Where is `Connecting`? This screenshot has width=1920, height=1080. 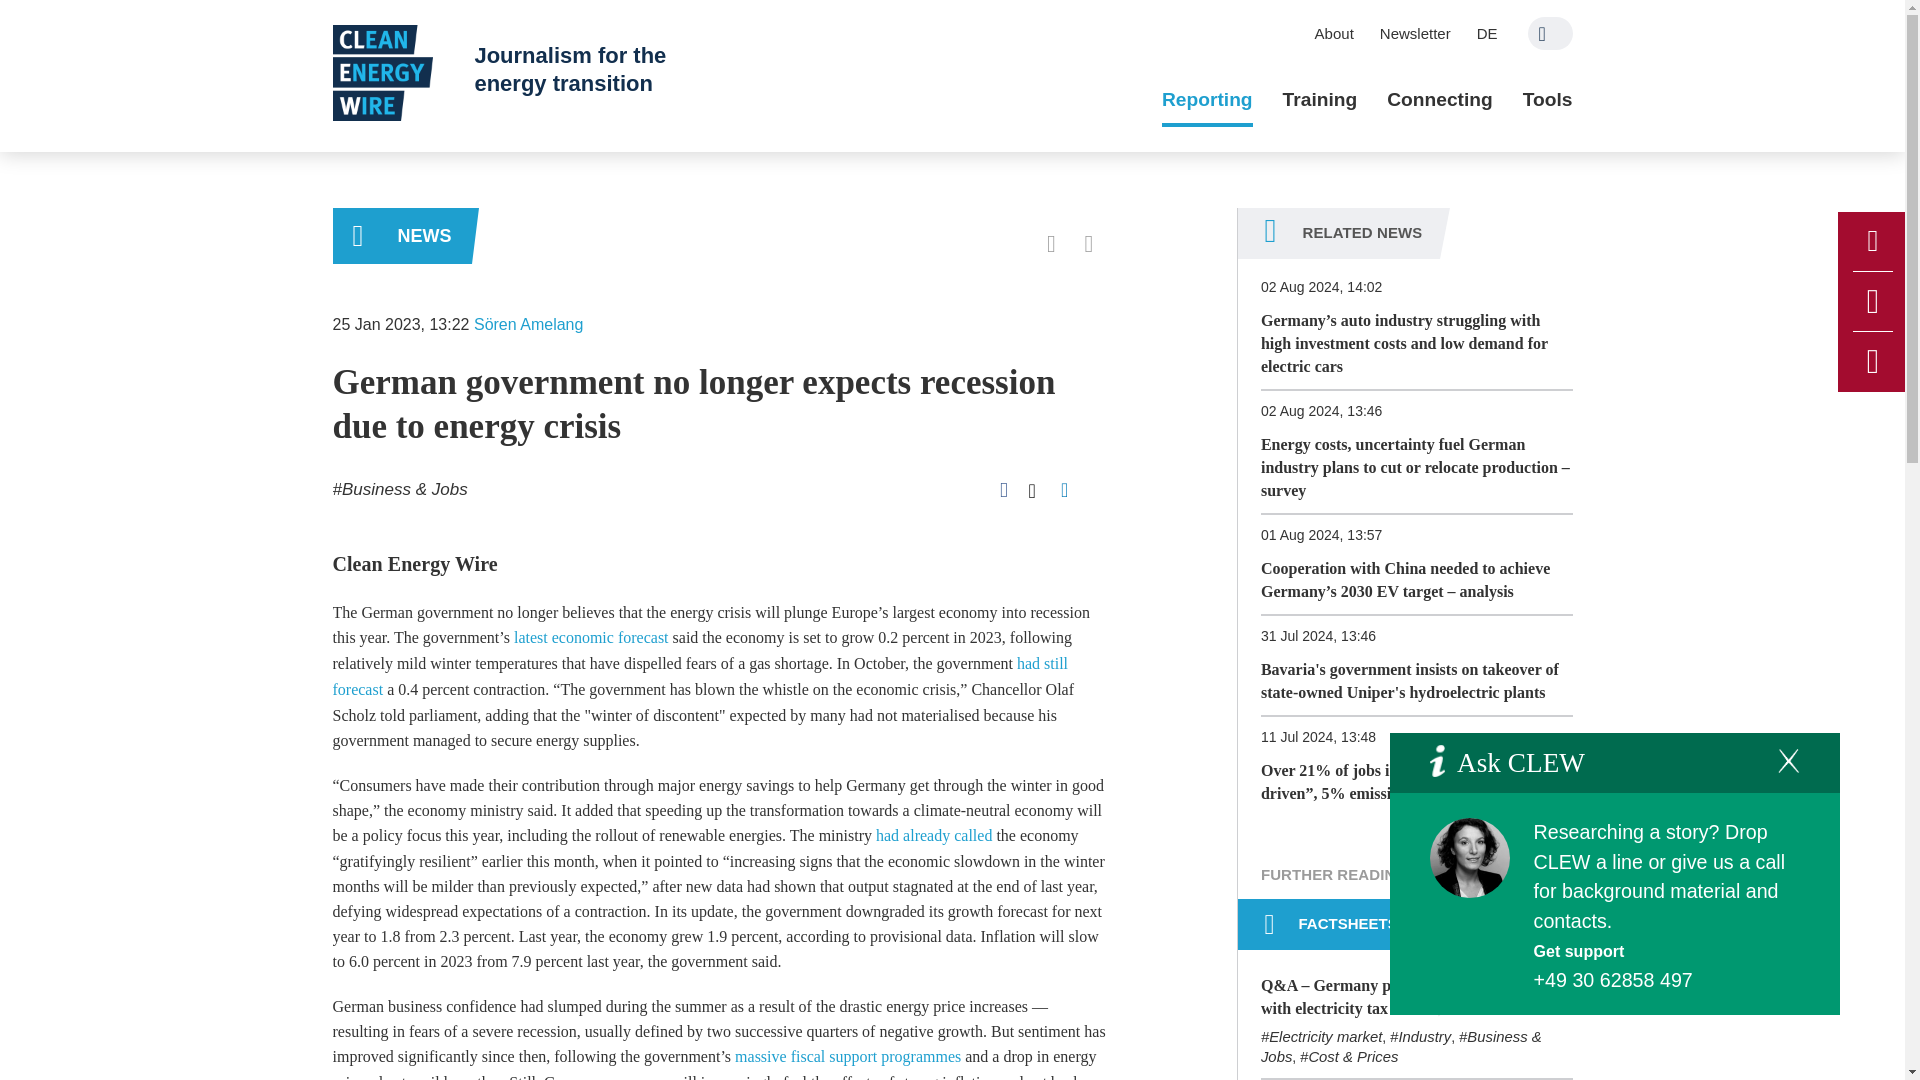
Connecting is located at coordinates (1440, 100).